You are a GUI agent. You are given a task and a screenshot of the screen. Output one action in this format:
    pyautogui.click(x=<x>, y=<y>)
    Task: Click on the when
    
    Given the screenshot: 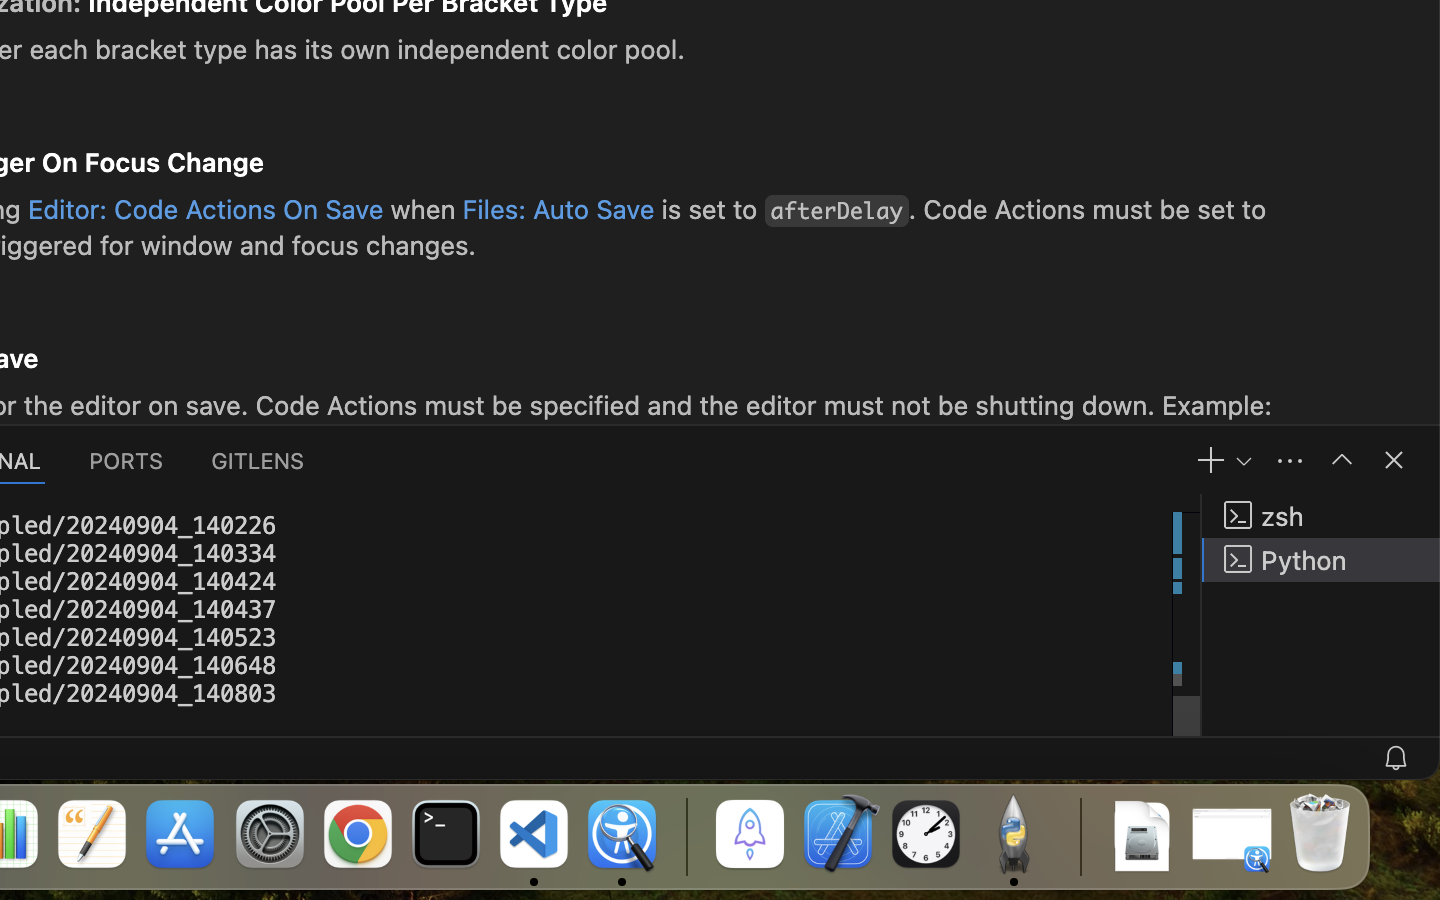 What is the action you would take?
    pyautogui.click(x=424, y=209)
    